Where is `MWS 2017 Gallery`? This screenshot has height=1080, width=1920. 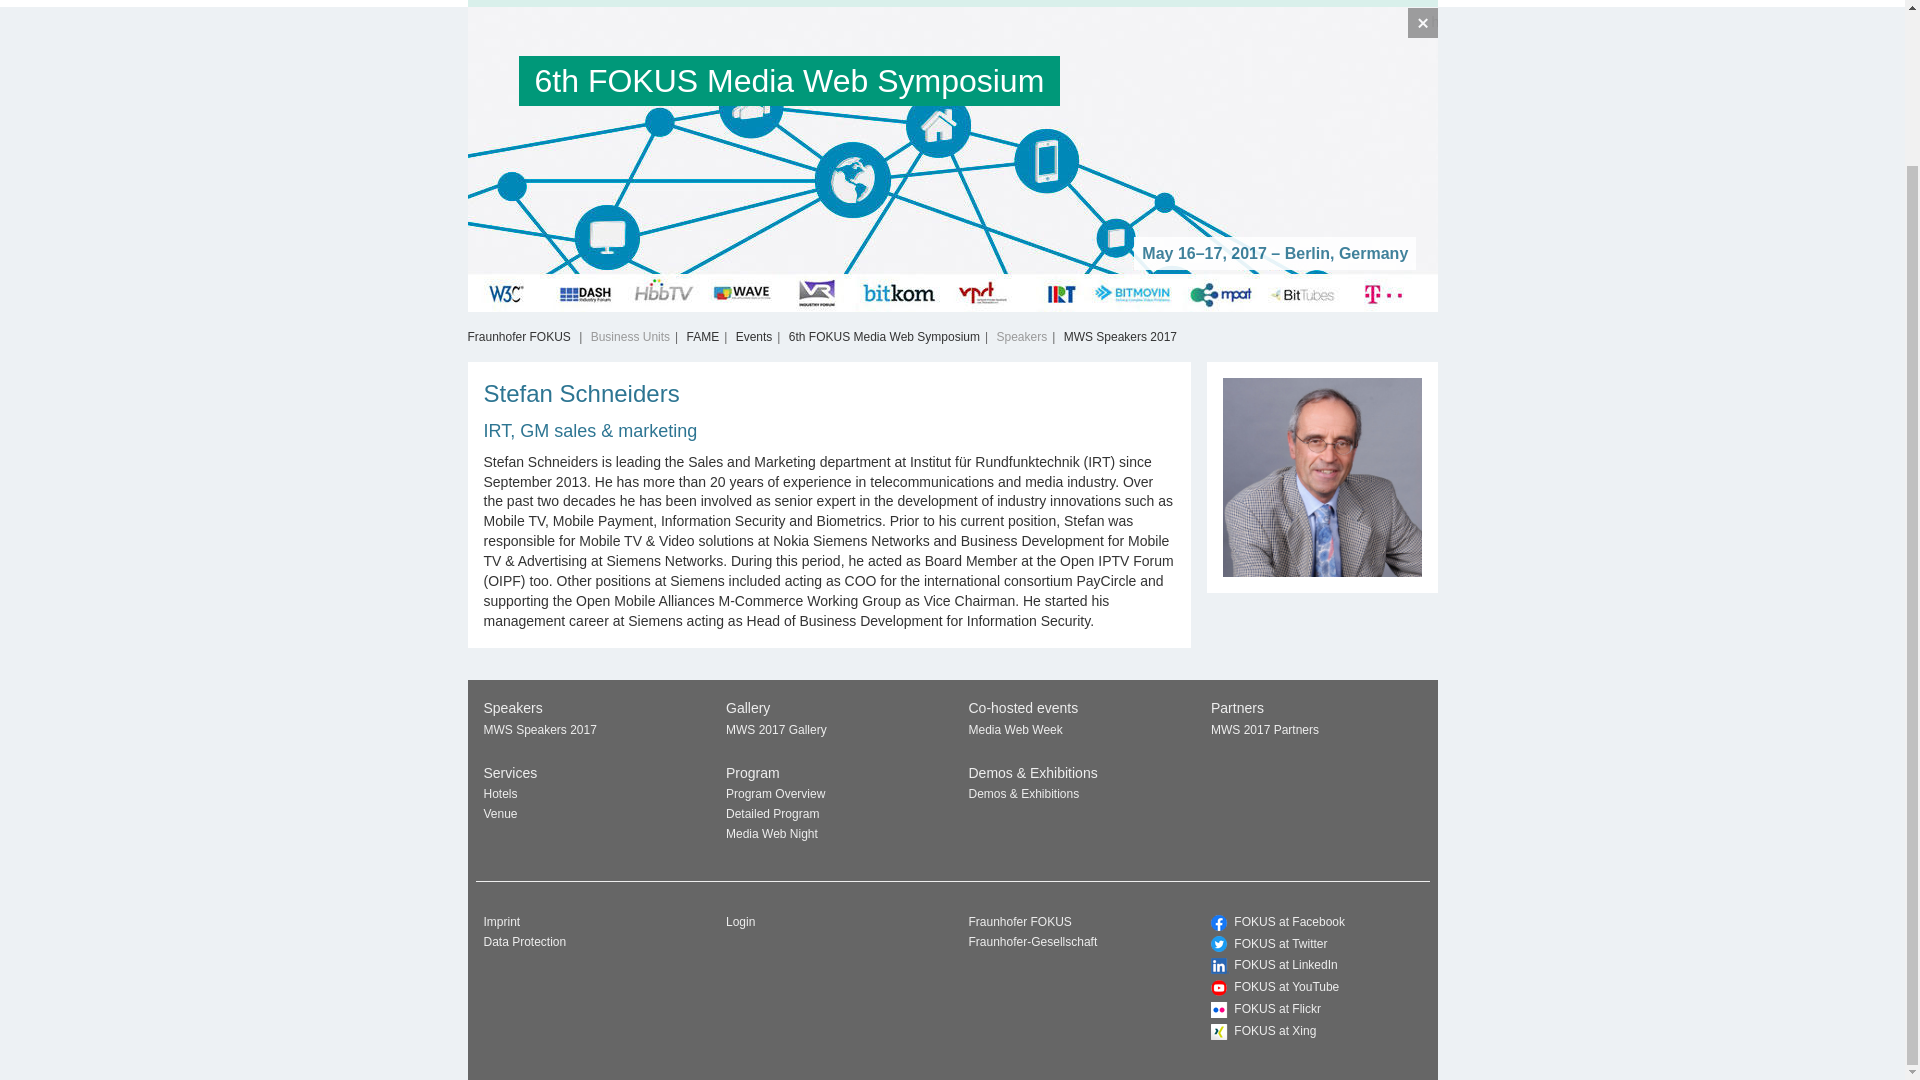 MWS 2017 Gallery is located at coordinates (776, 729).